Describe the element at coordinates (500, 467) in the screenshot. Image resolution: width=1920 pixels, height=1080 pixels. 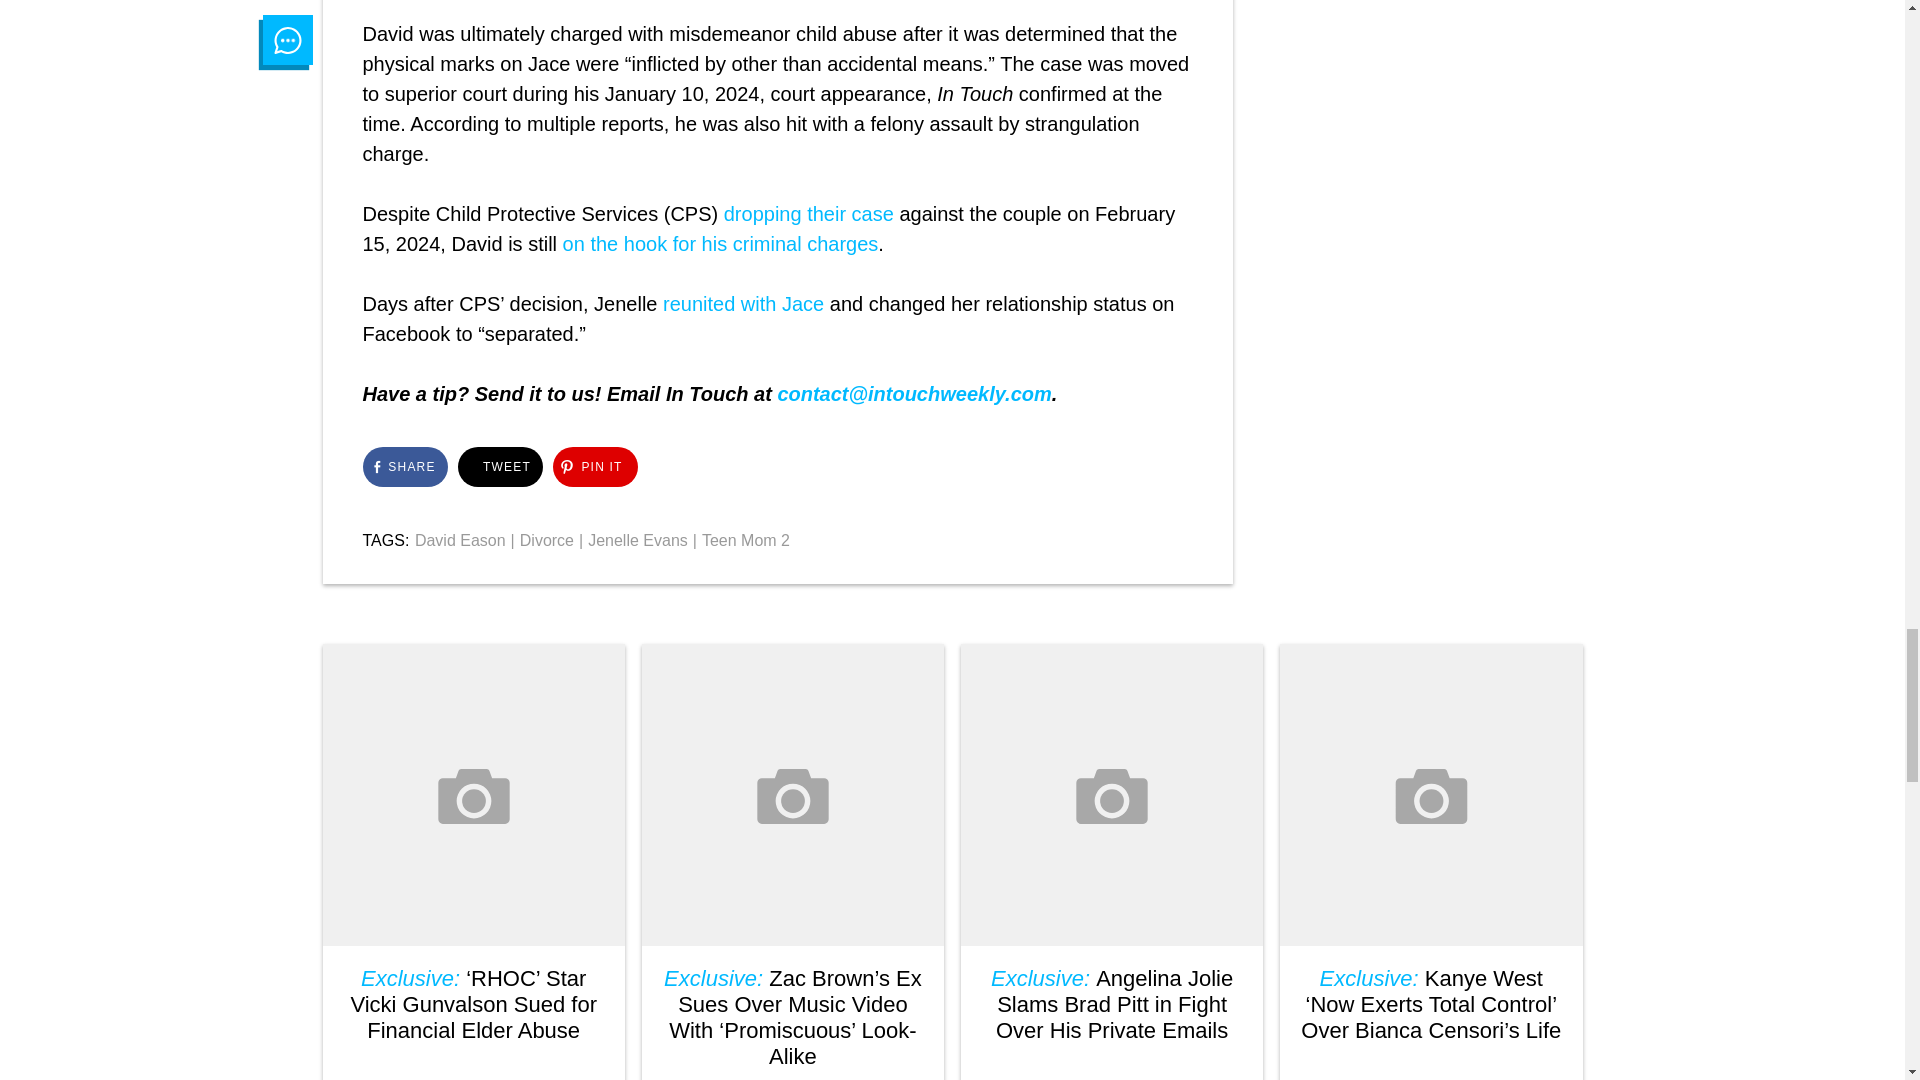
I see `Click to share on Twitter` at that location.